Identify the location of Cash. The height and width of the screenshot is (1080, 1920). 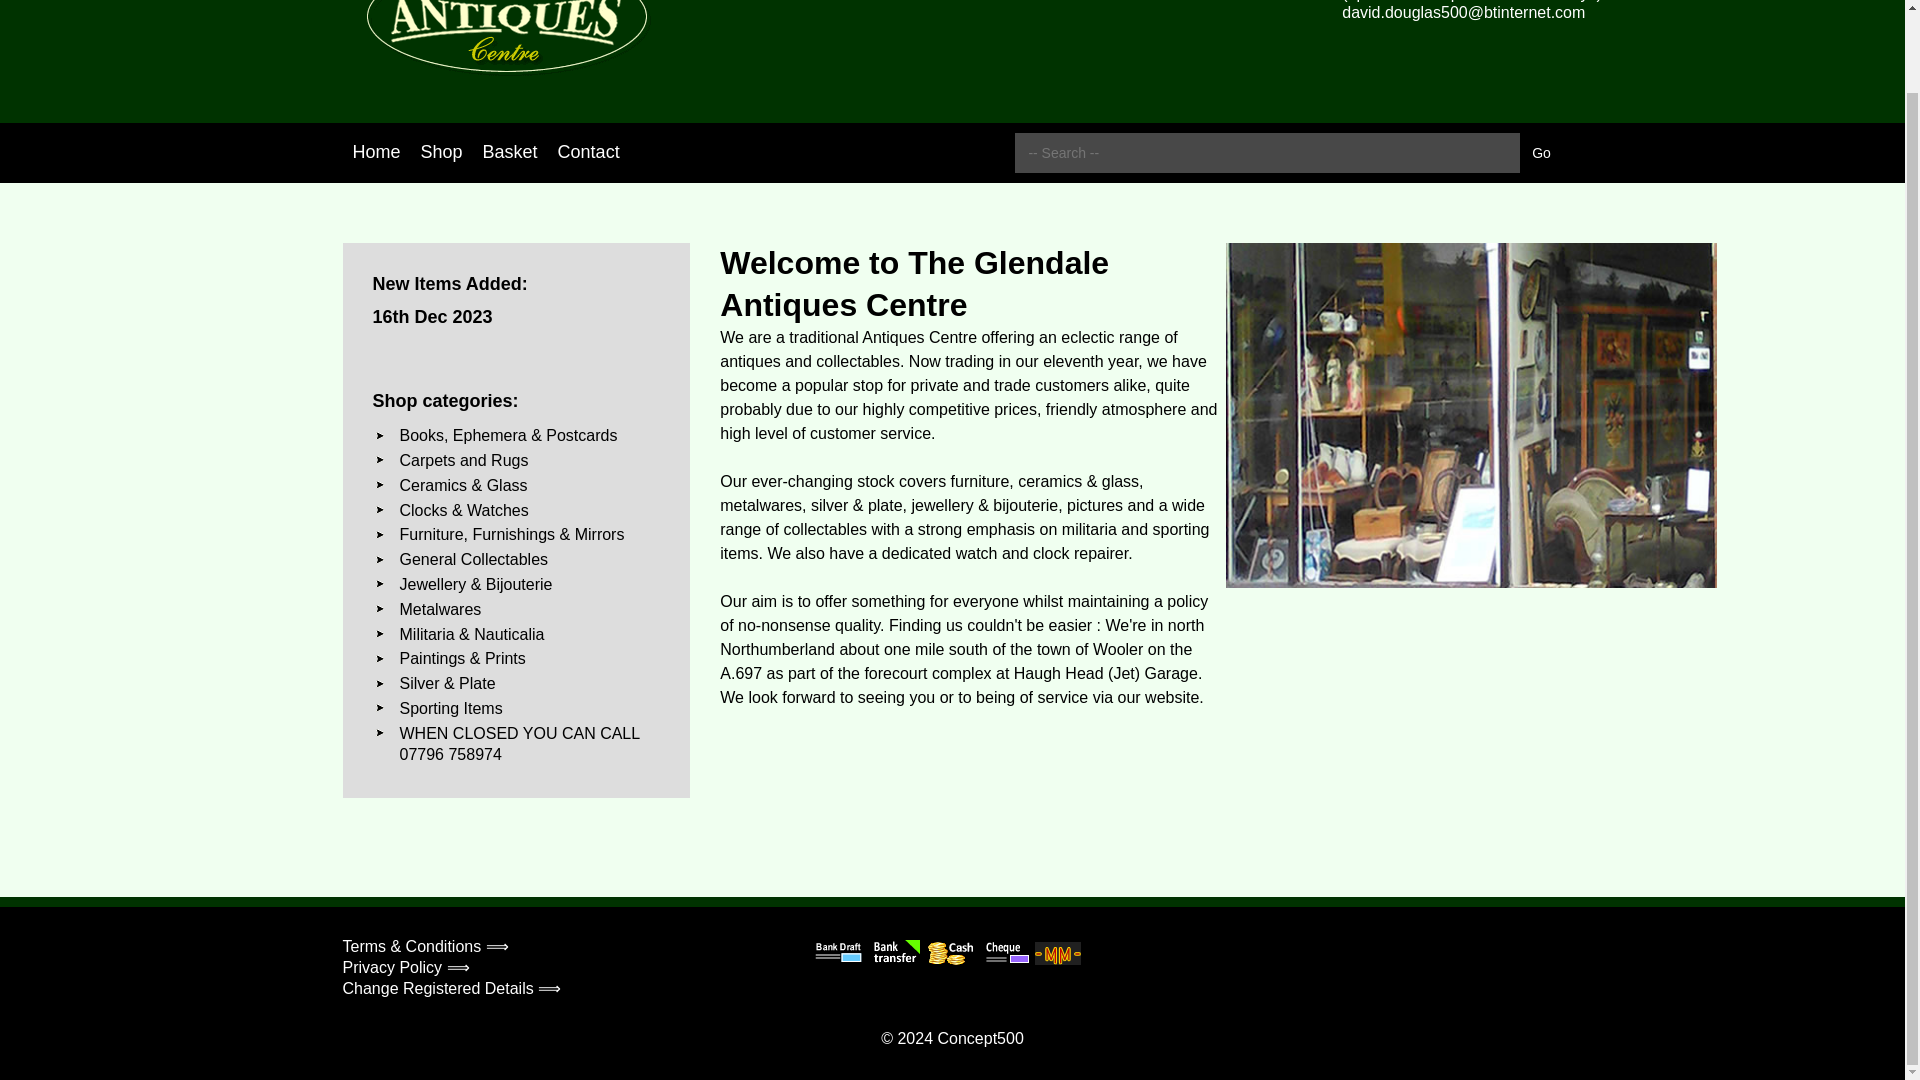
(951, 952).